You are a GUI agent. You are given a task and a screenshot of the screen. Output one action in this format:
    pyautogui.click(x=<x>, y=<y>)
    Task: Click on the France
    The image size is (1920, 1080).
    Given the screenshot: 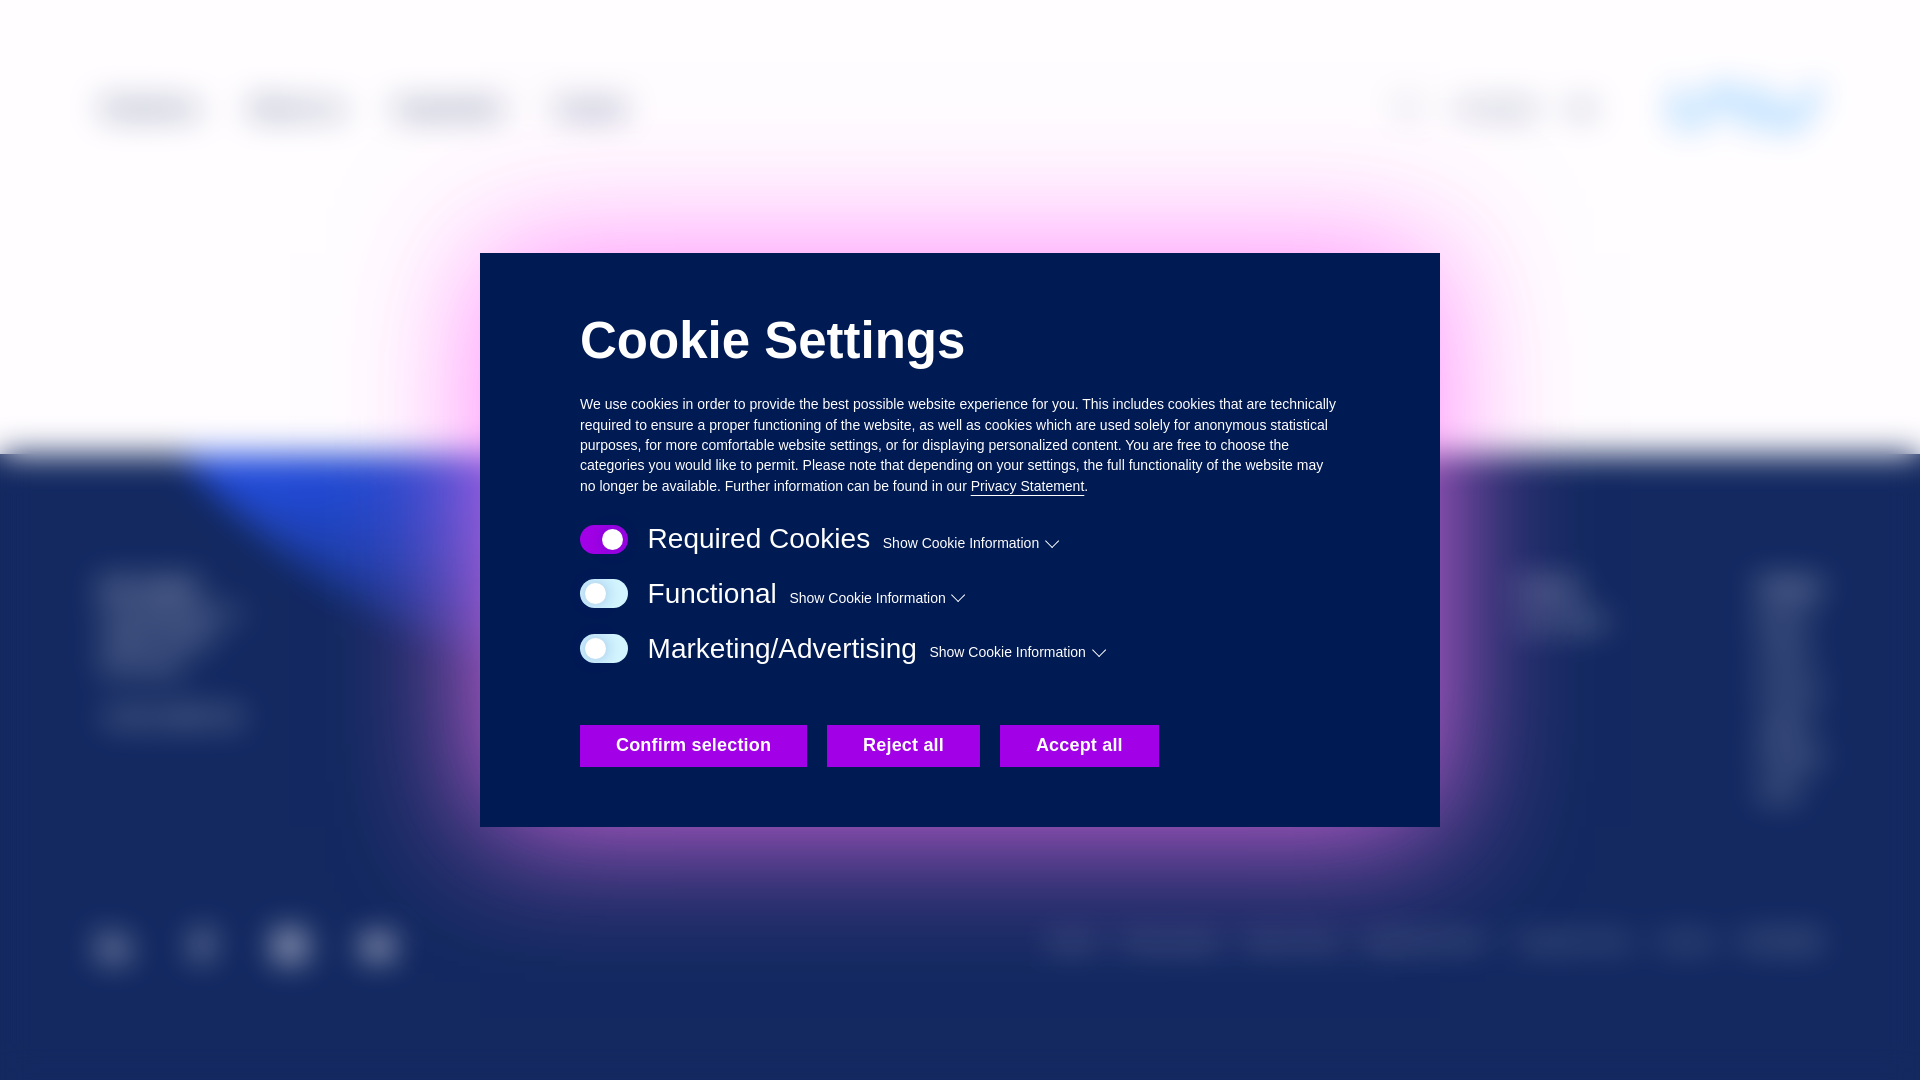 What is the action you would take?
    pyautogui.click(x=1789, y=689)
    